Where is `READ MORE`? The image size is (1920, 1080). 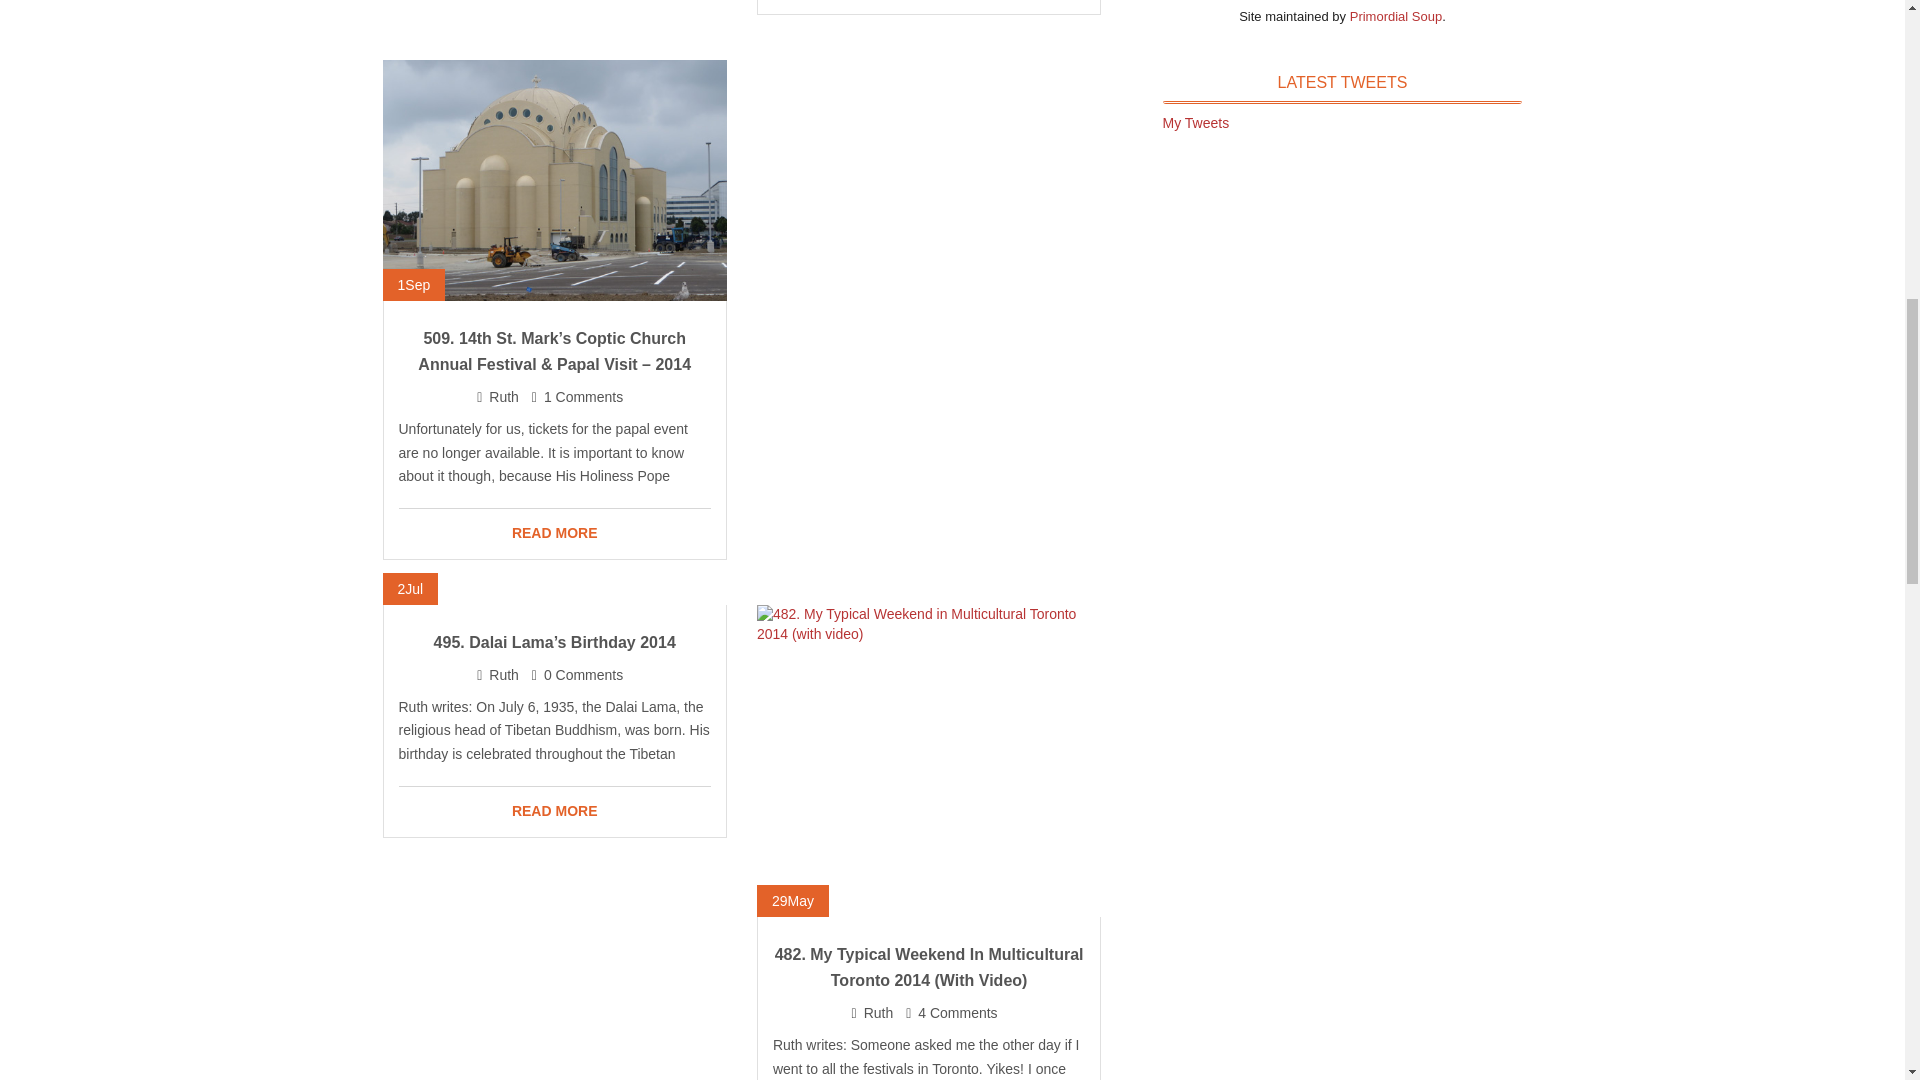 READ MORE is located at coordinates (554, 534).